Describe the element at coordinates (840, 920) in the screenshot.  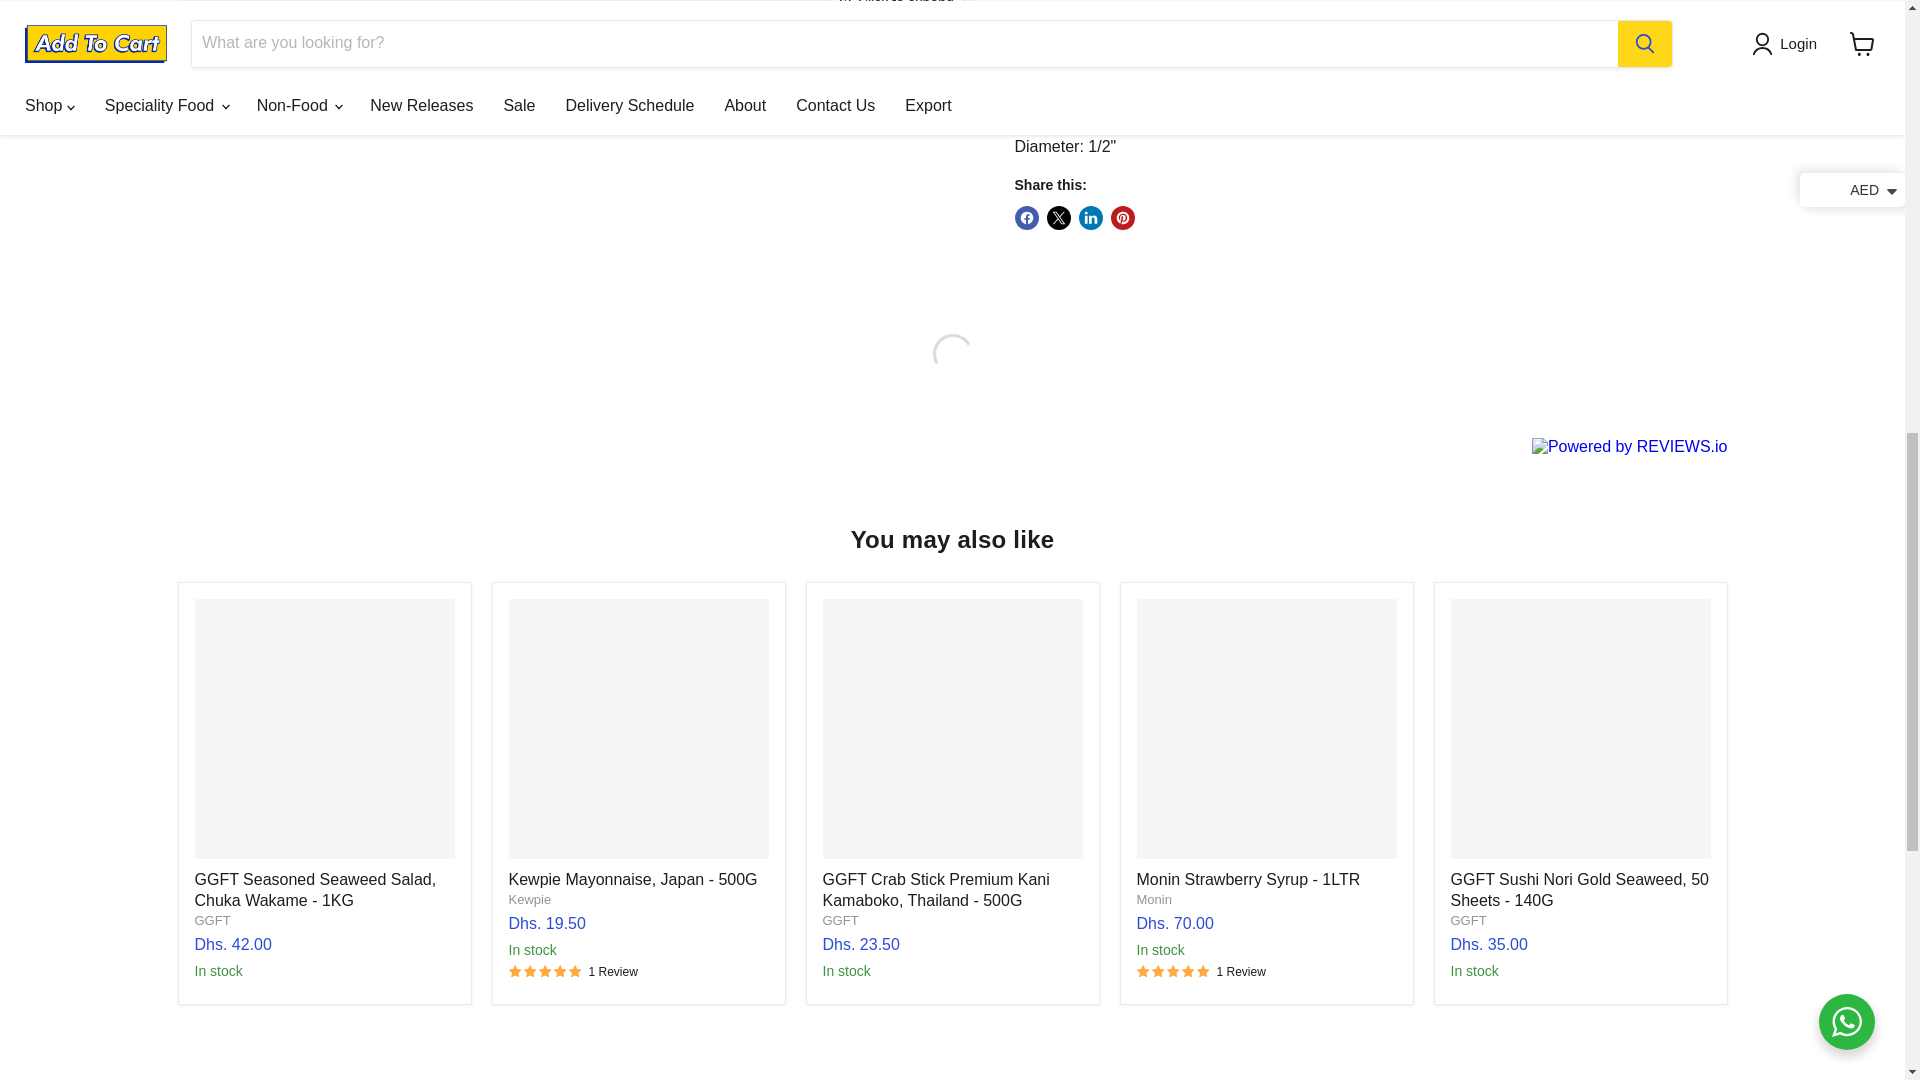
I see `GGFT` at that location.